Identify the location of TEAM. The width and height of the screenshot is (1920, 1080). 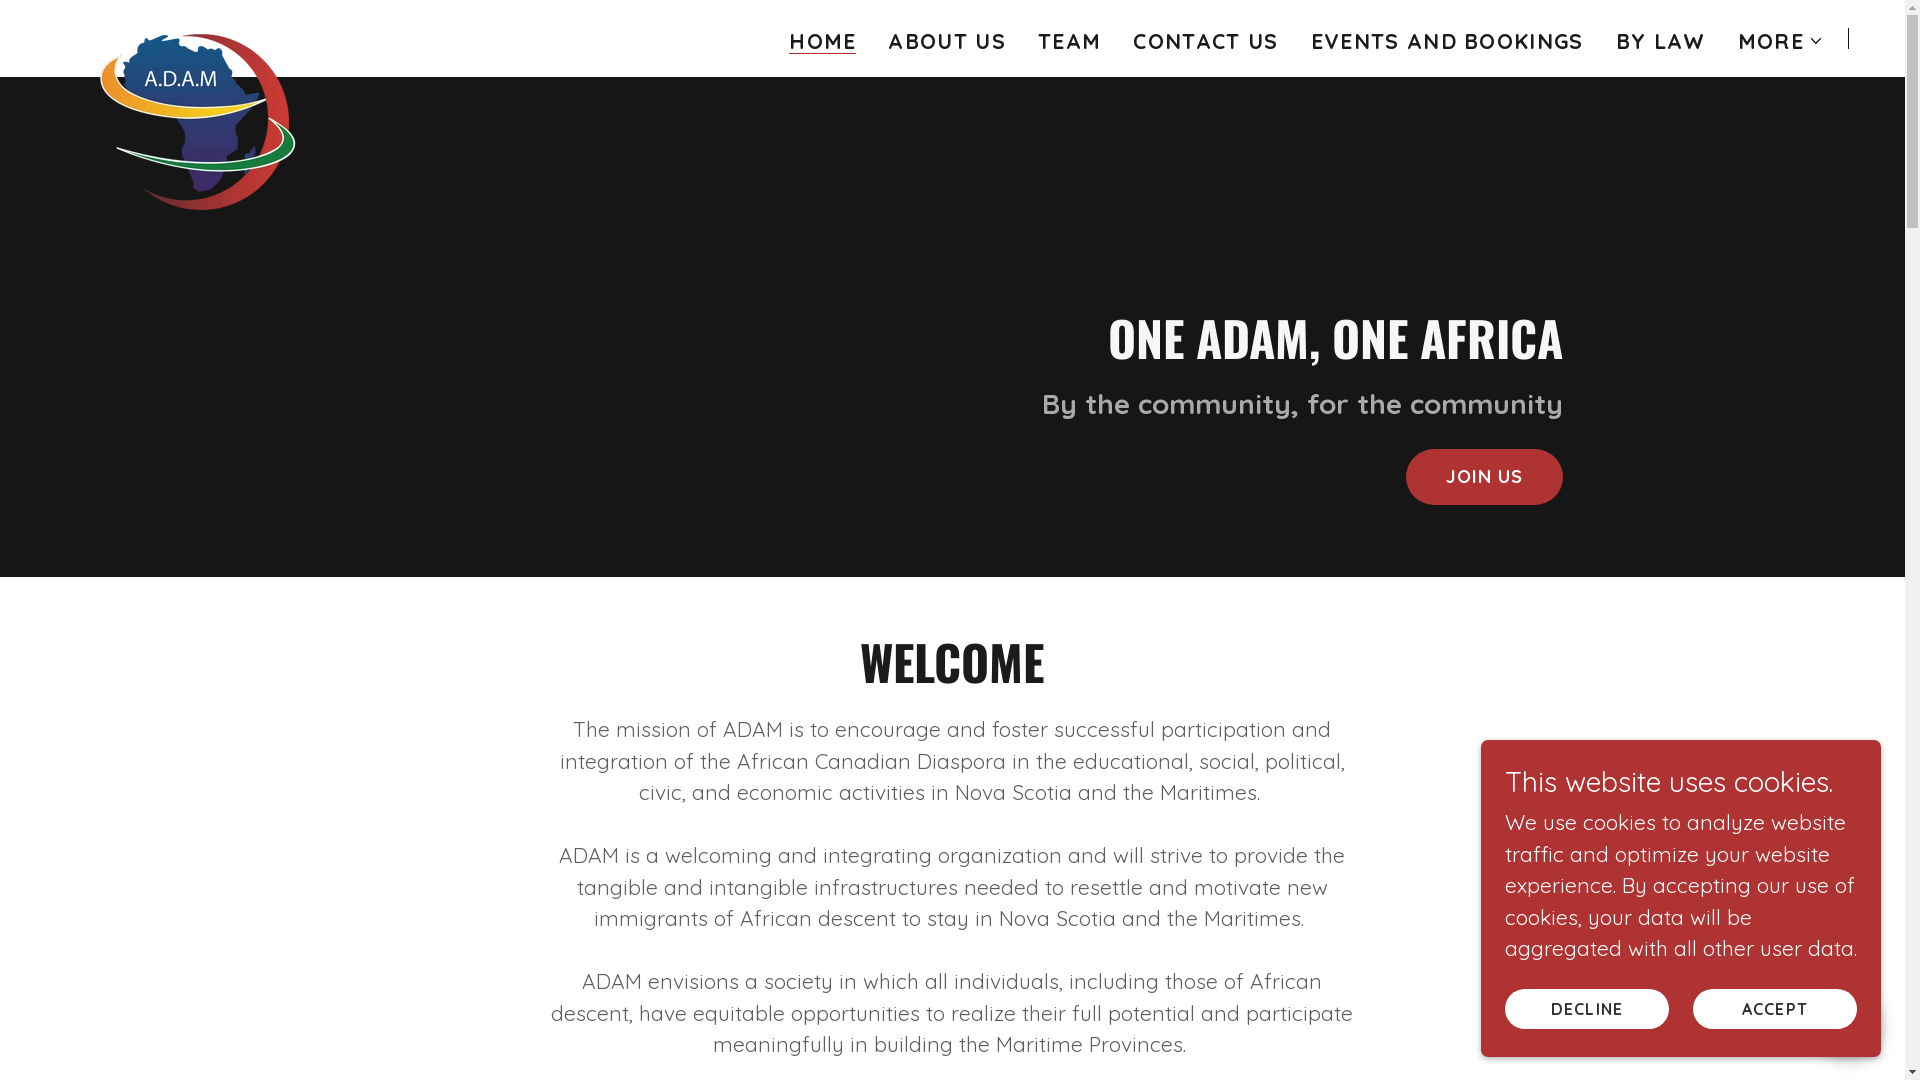
(1070, 41).